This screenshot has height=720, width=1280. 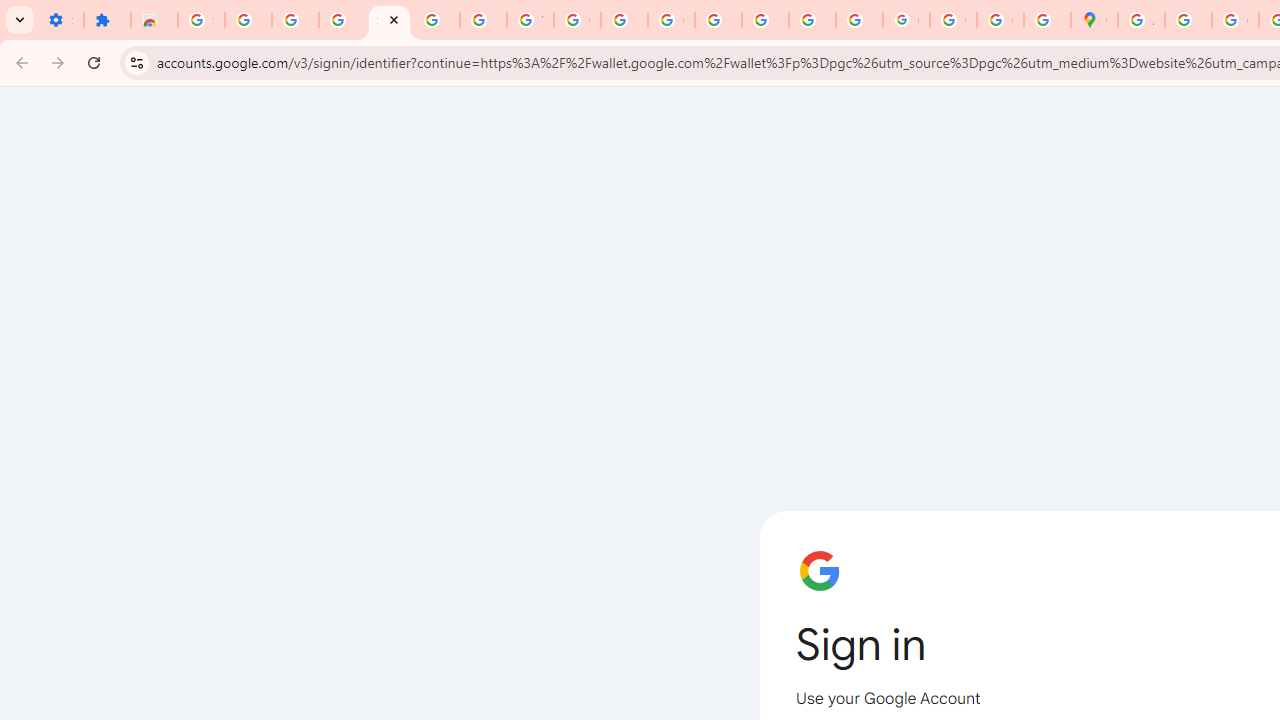 I want to click on YouTube, so click(x=530, y=20).